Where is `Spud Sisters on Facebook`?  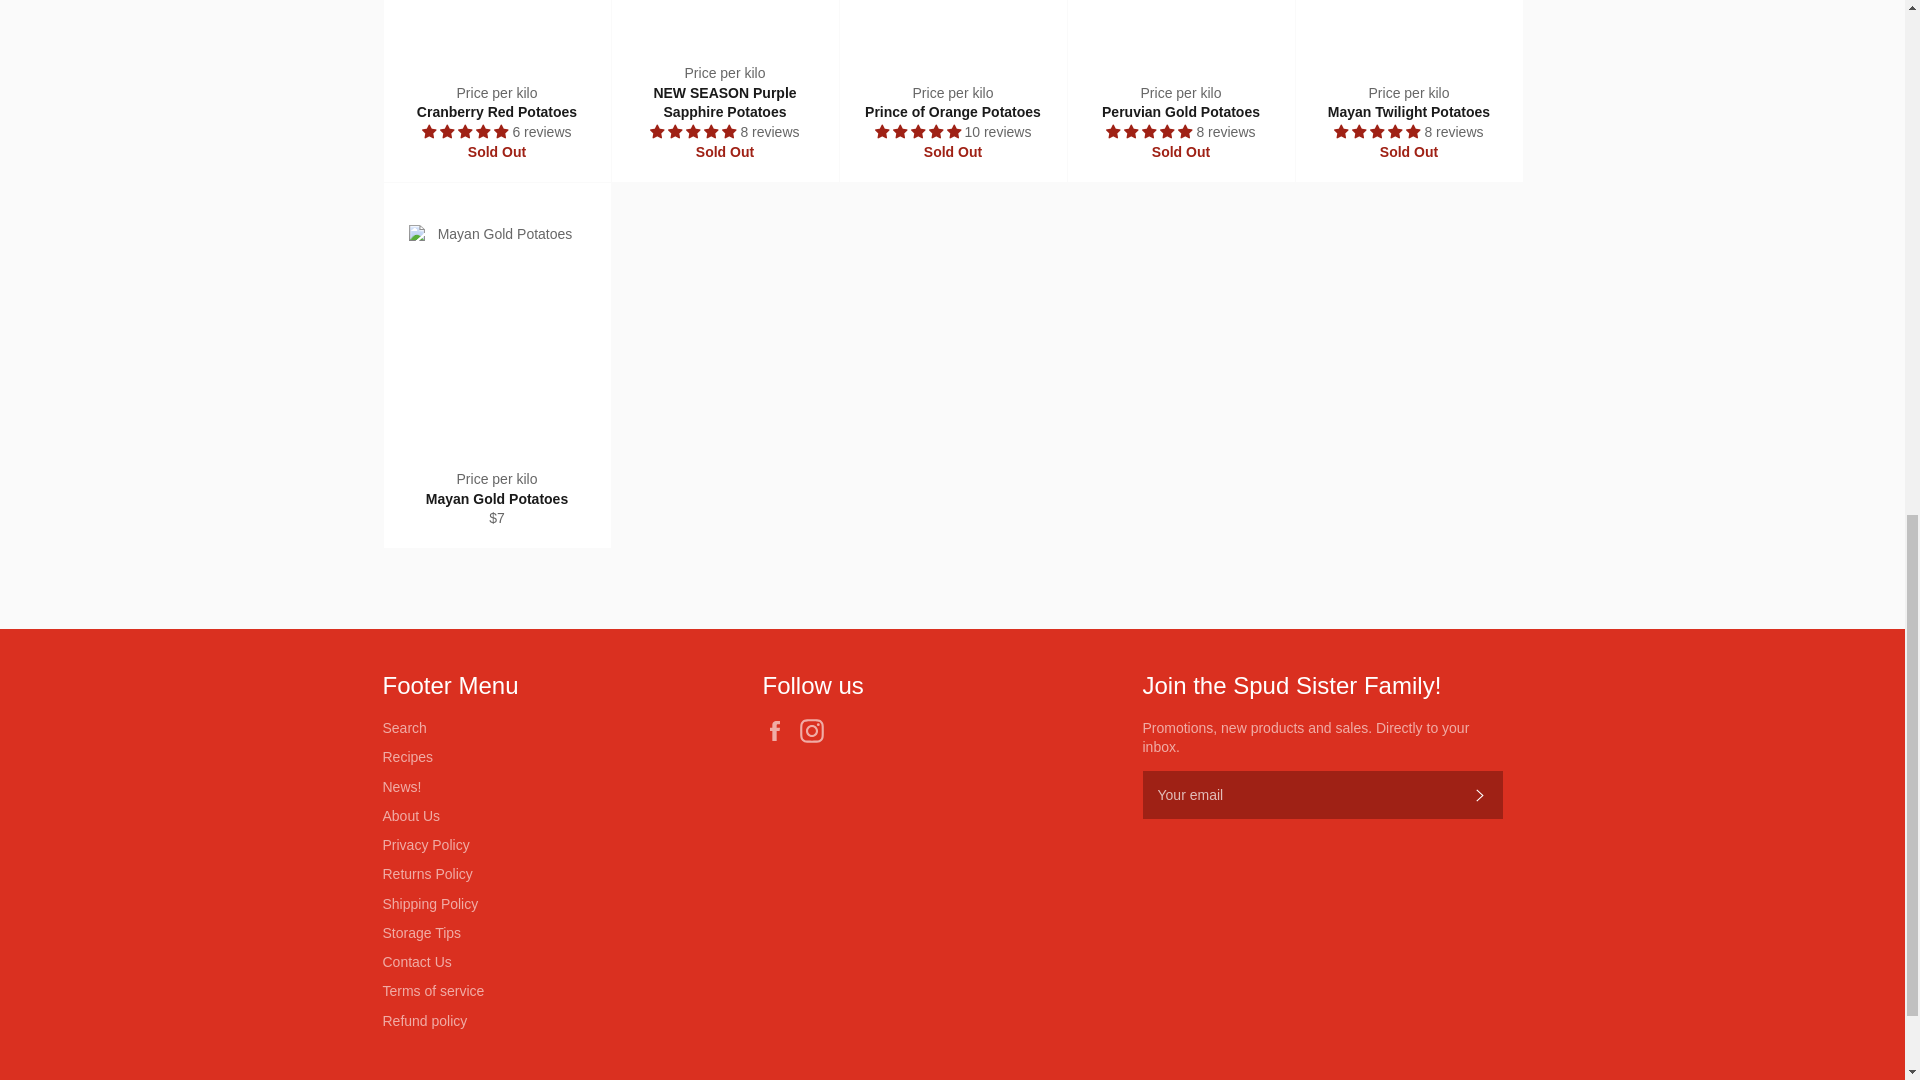 Spud Sisters on Facebook is located at coordinates (779, 731).